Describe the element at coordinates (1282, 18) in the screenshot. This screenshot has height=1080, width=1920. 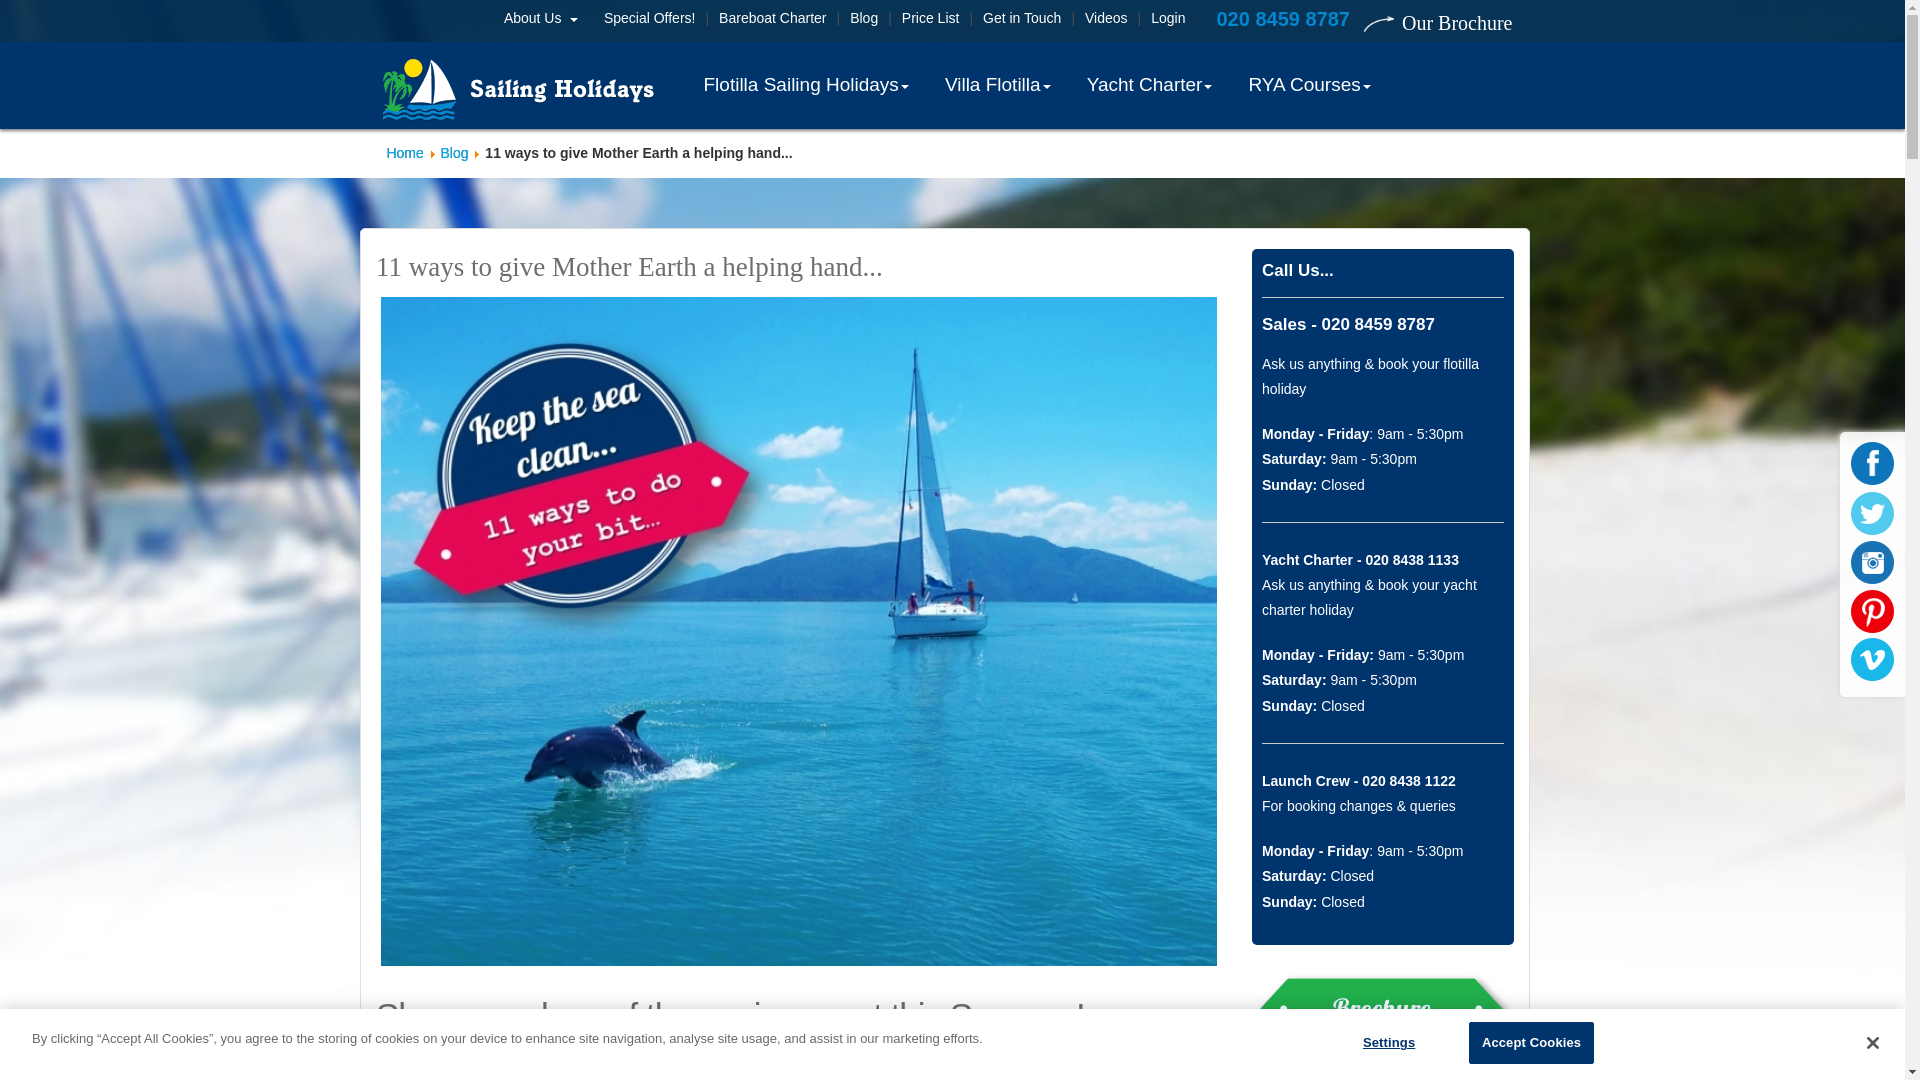
I see `020 8459 8787` at that location.